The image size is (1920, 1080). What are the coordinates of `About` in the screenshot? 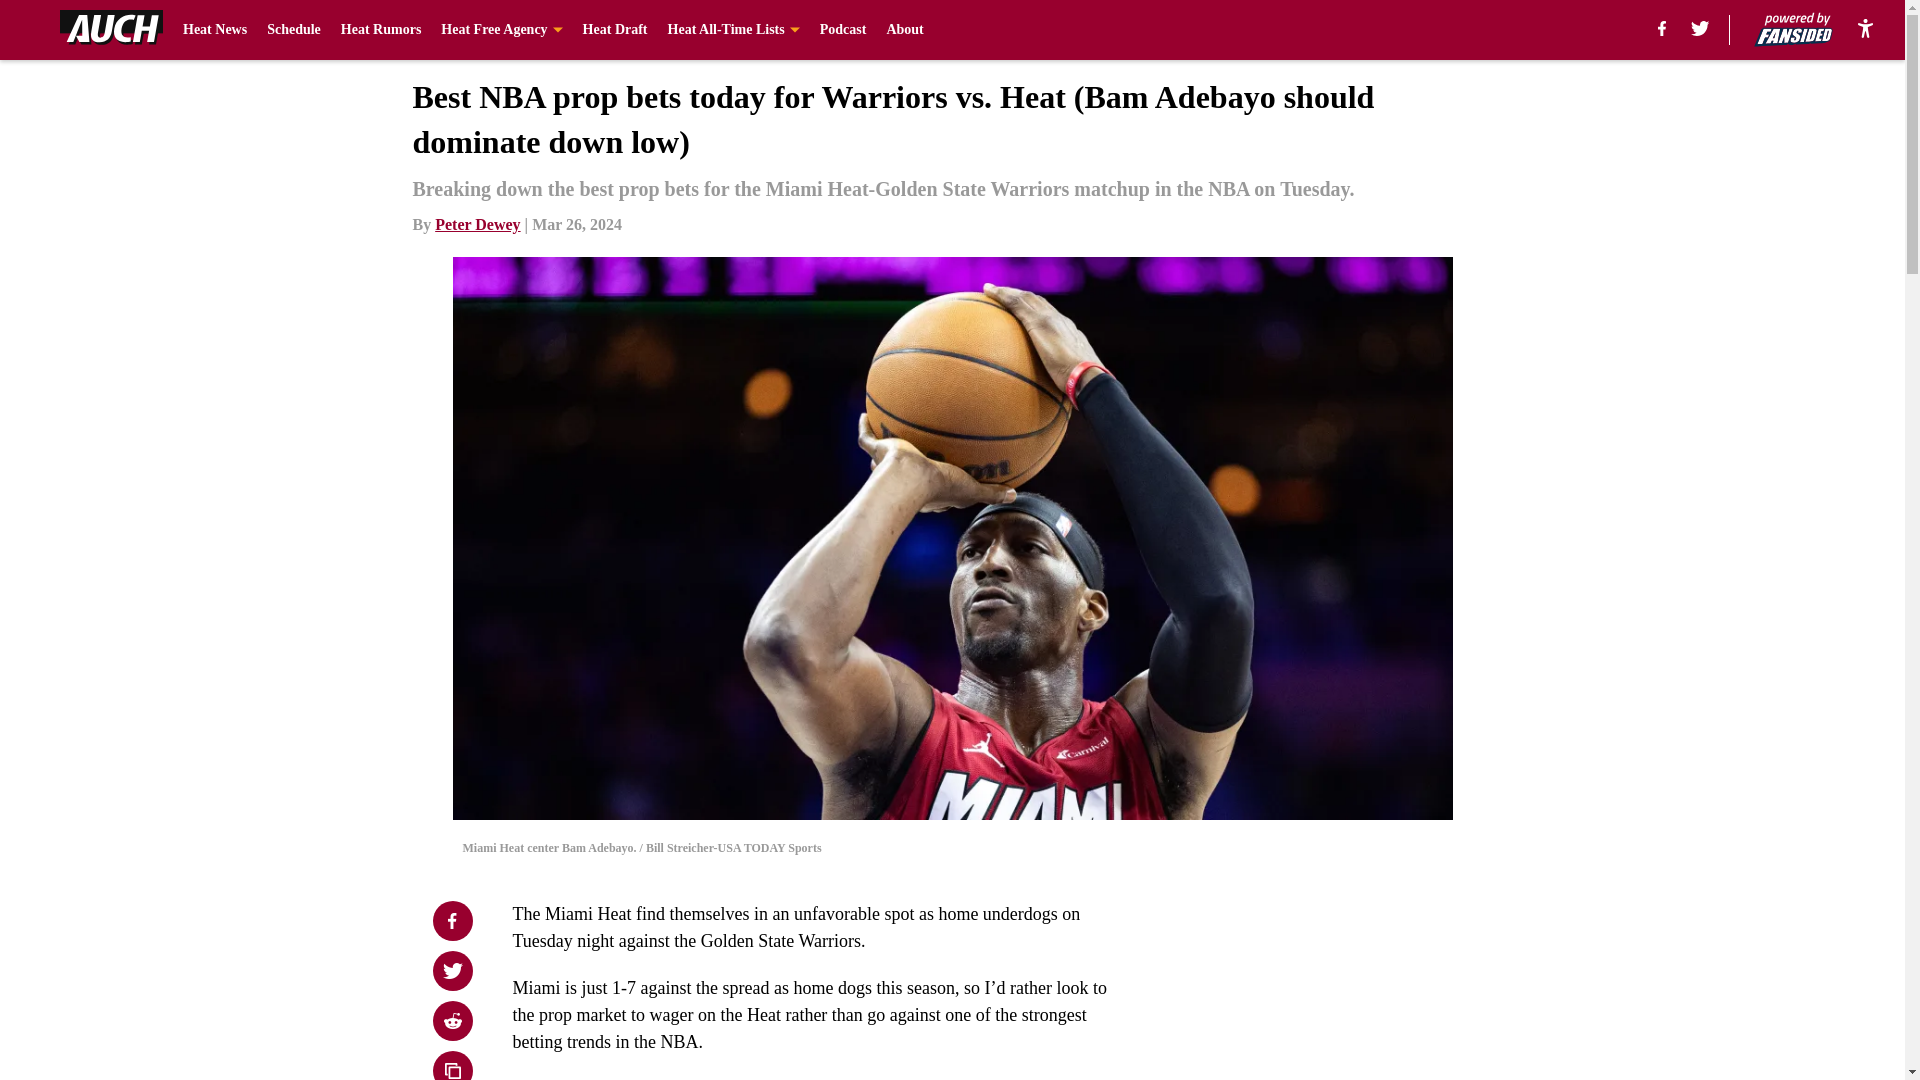 It's located at (904, 30).